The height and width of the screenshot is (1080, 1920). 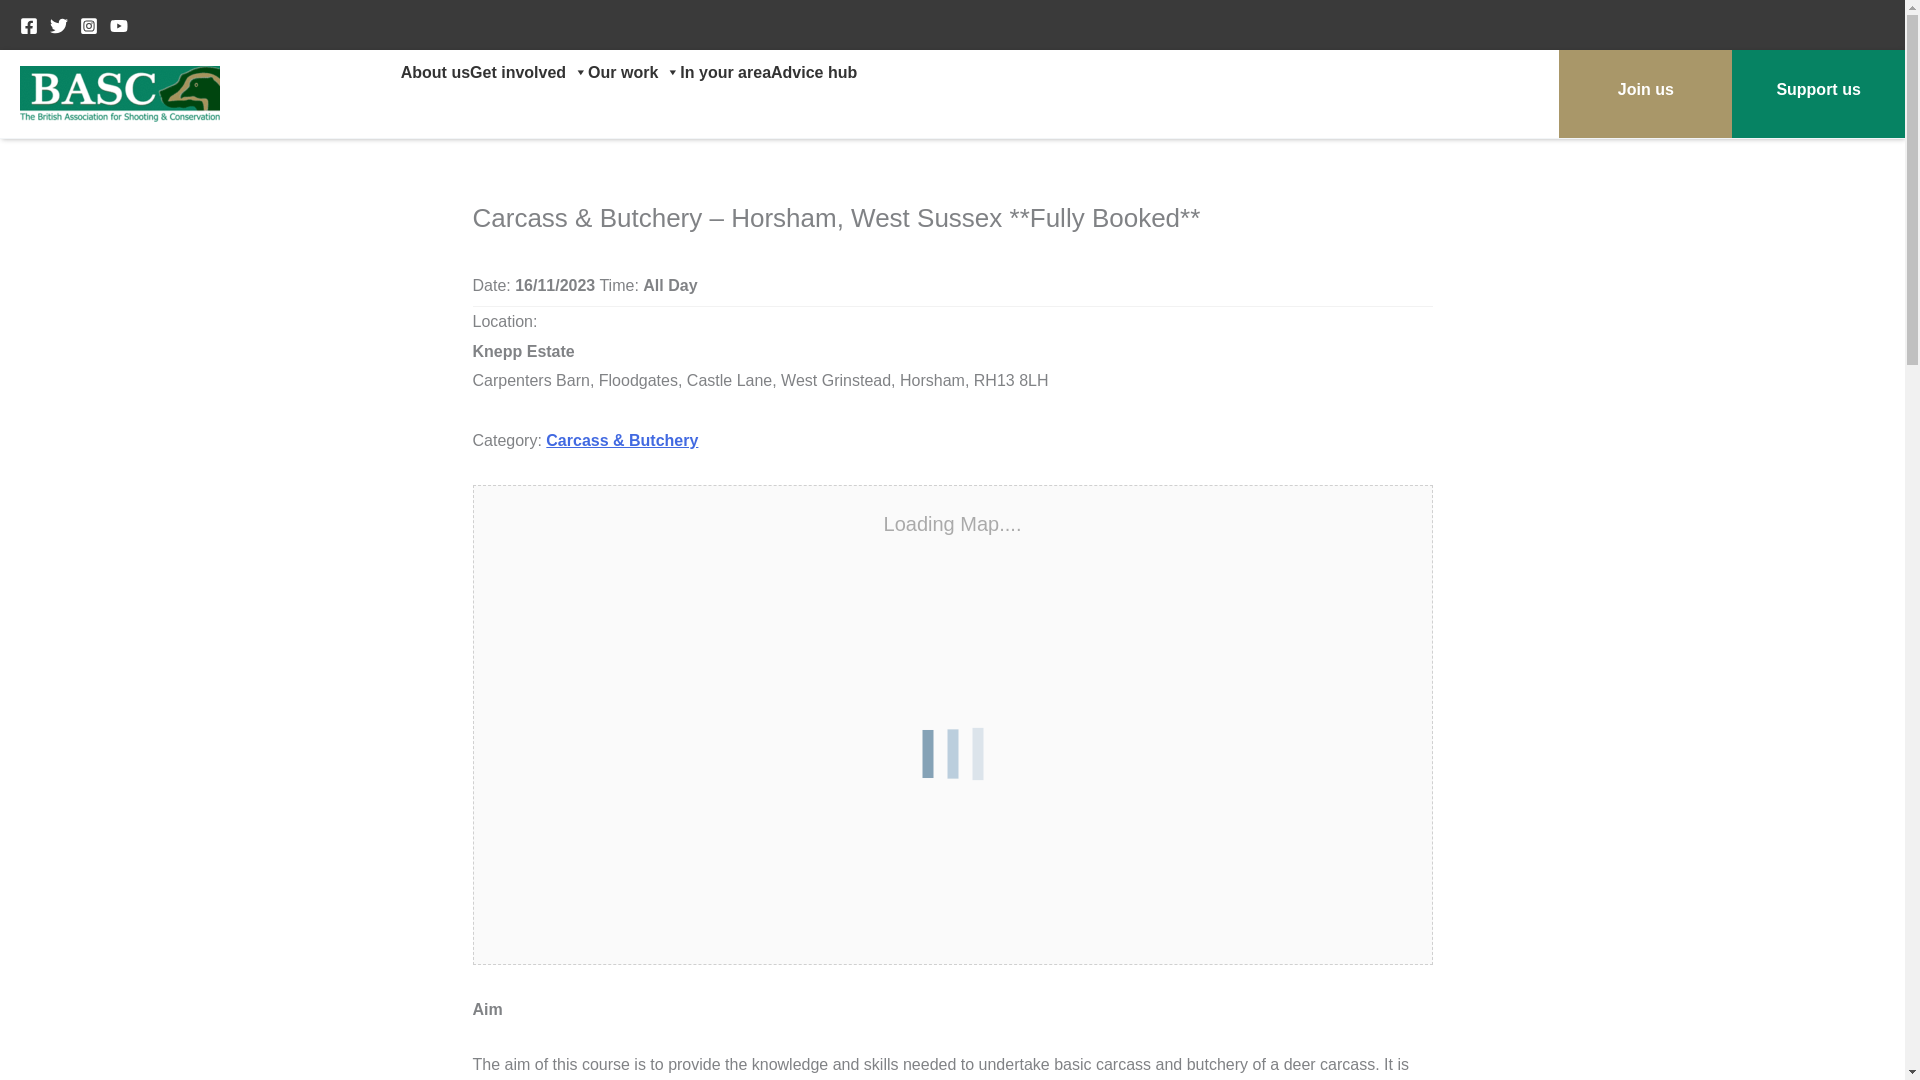 I want to click on Get involved, so click(x=528, y=72).